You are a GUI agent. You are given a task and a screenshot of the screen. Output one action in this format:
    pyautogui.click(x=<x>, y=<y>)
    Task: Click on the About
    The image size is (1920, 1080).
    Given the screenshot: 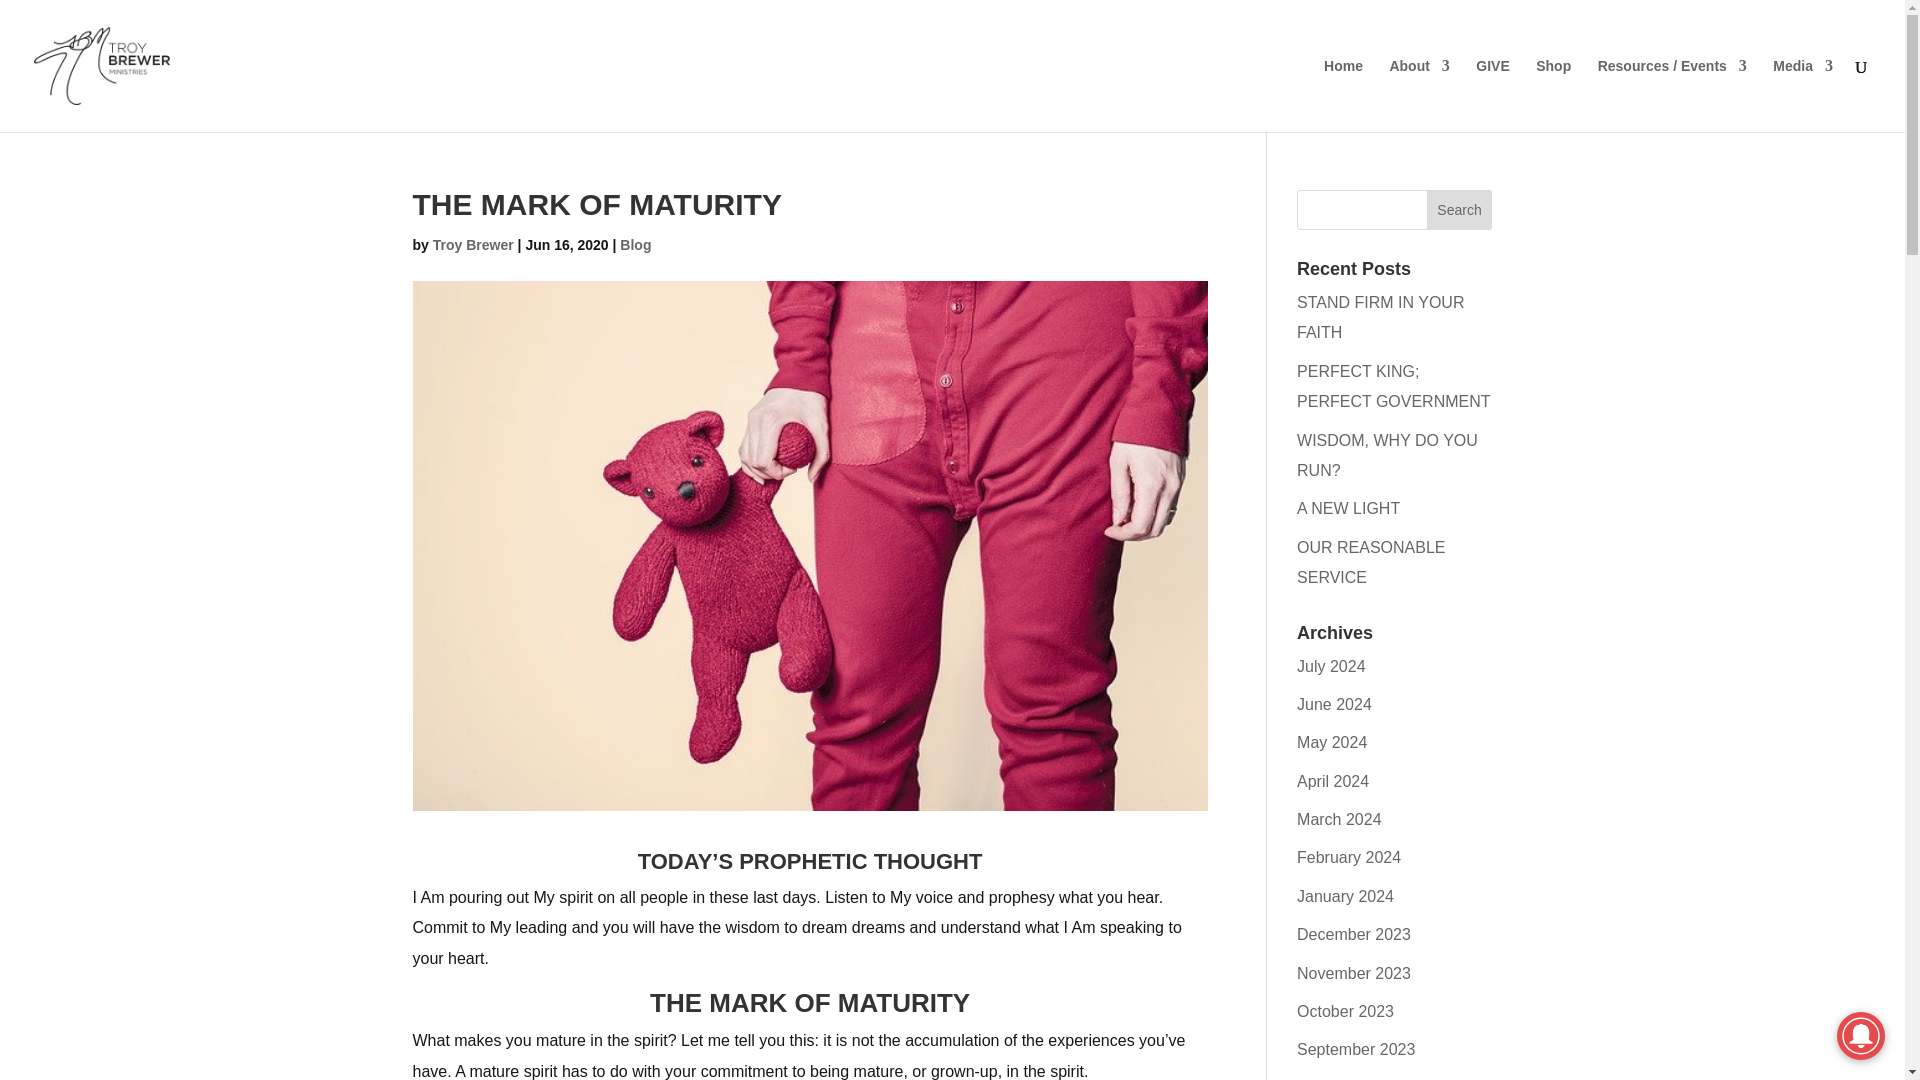 What is the action you would take?
    pyautogui.click(x=1418, y=95)
    